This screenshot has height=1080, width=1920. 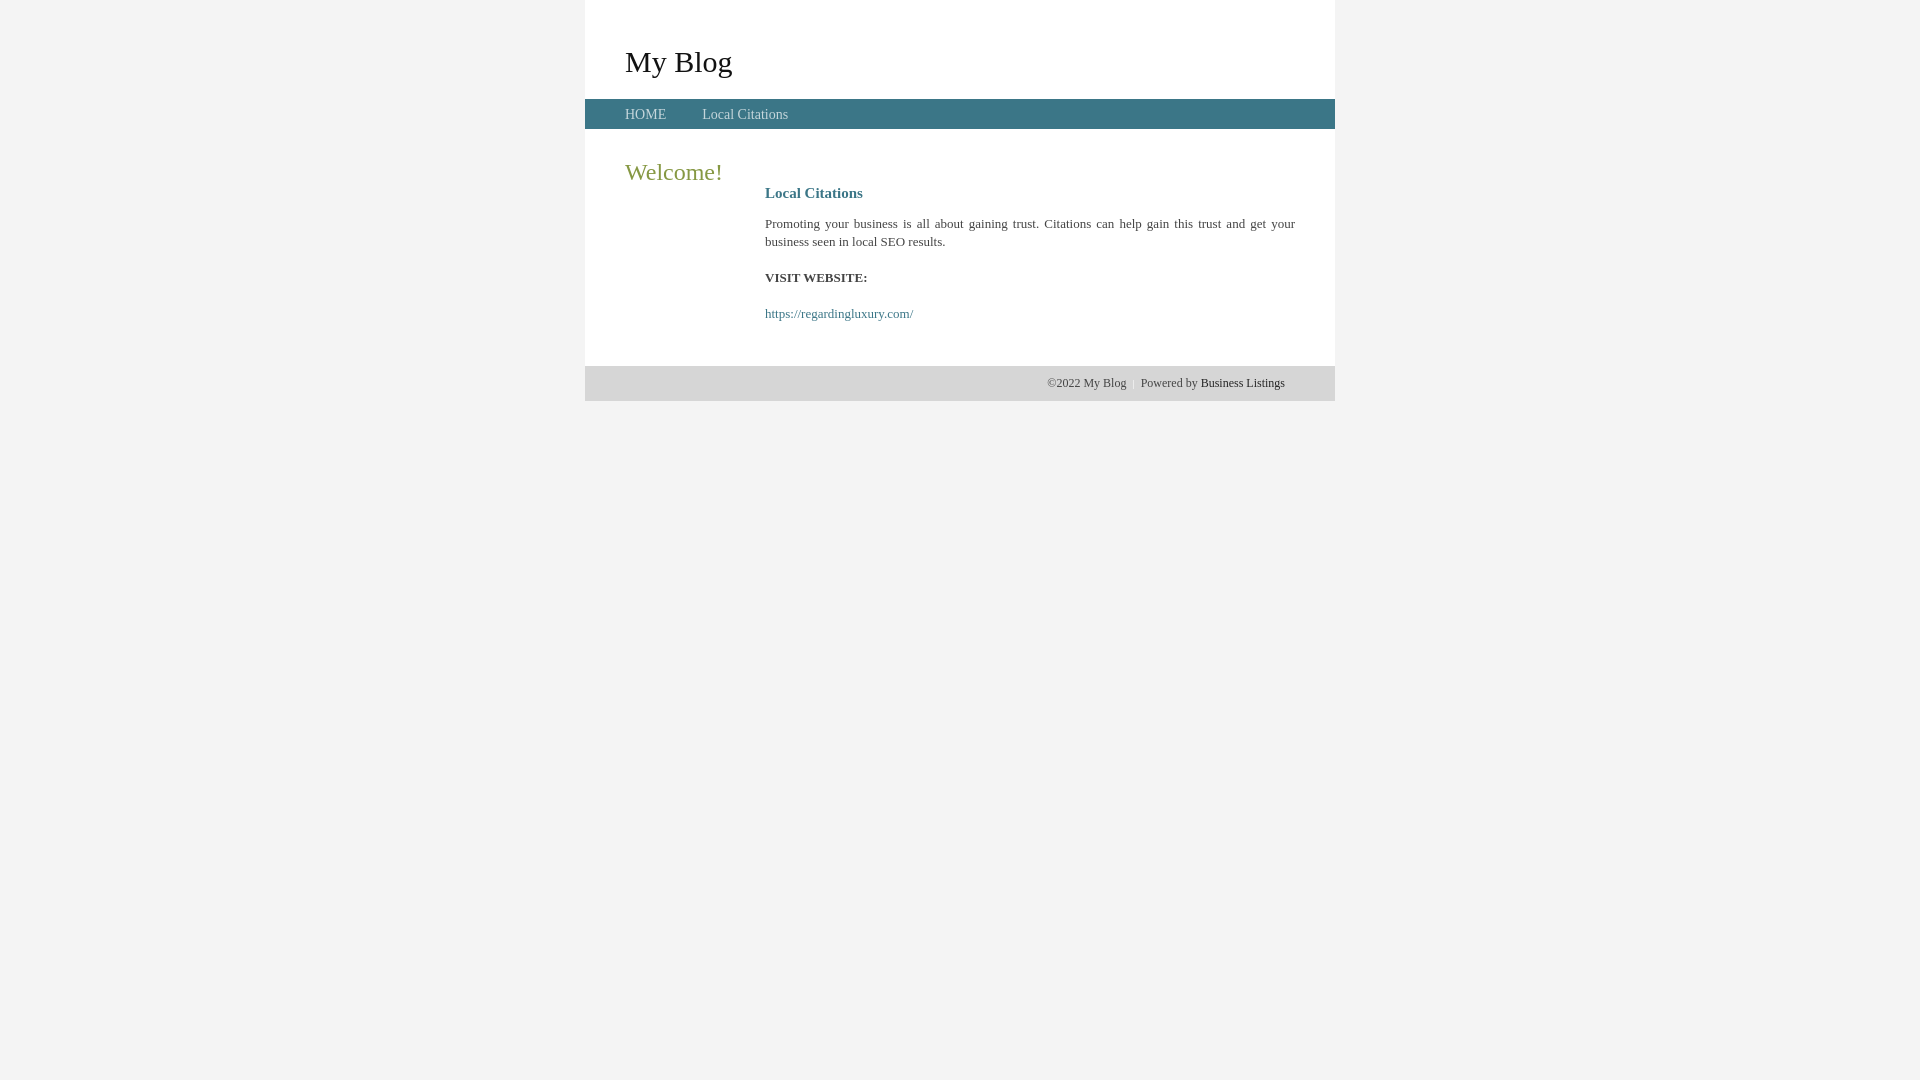 What do you see at coordinates (679, 61) in the screenshot?
I see `My Blog` at bounding box center [679, 61].